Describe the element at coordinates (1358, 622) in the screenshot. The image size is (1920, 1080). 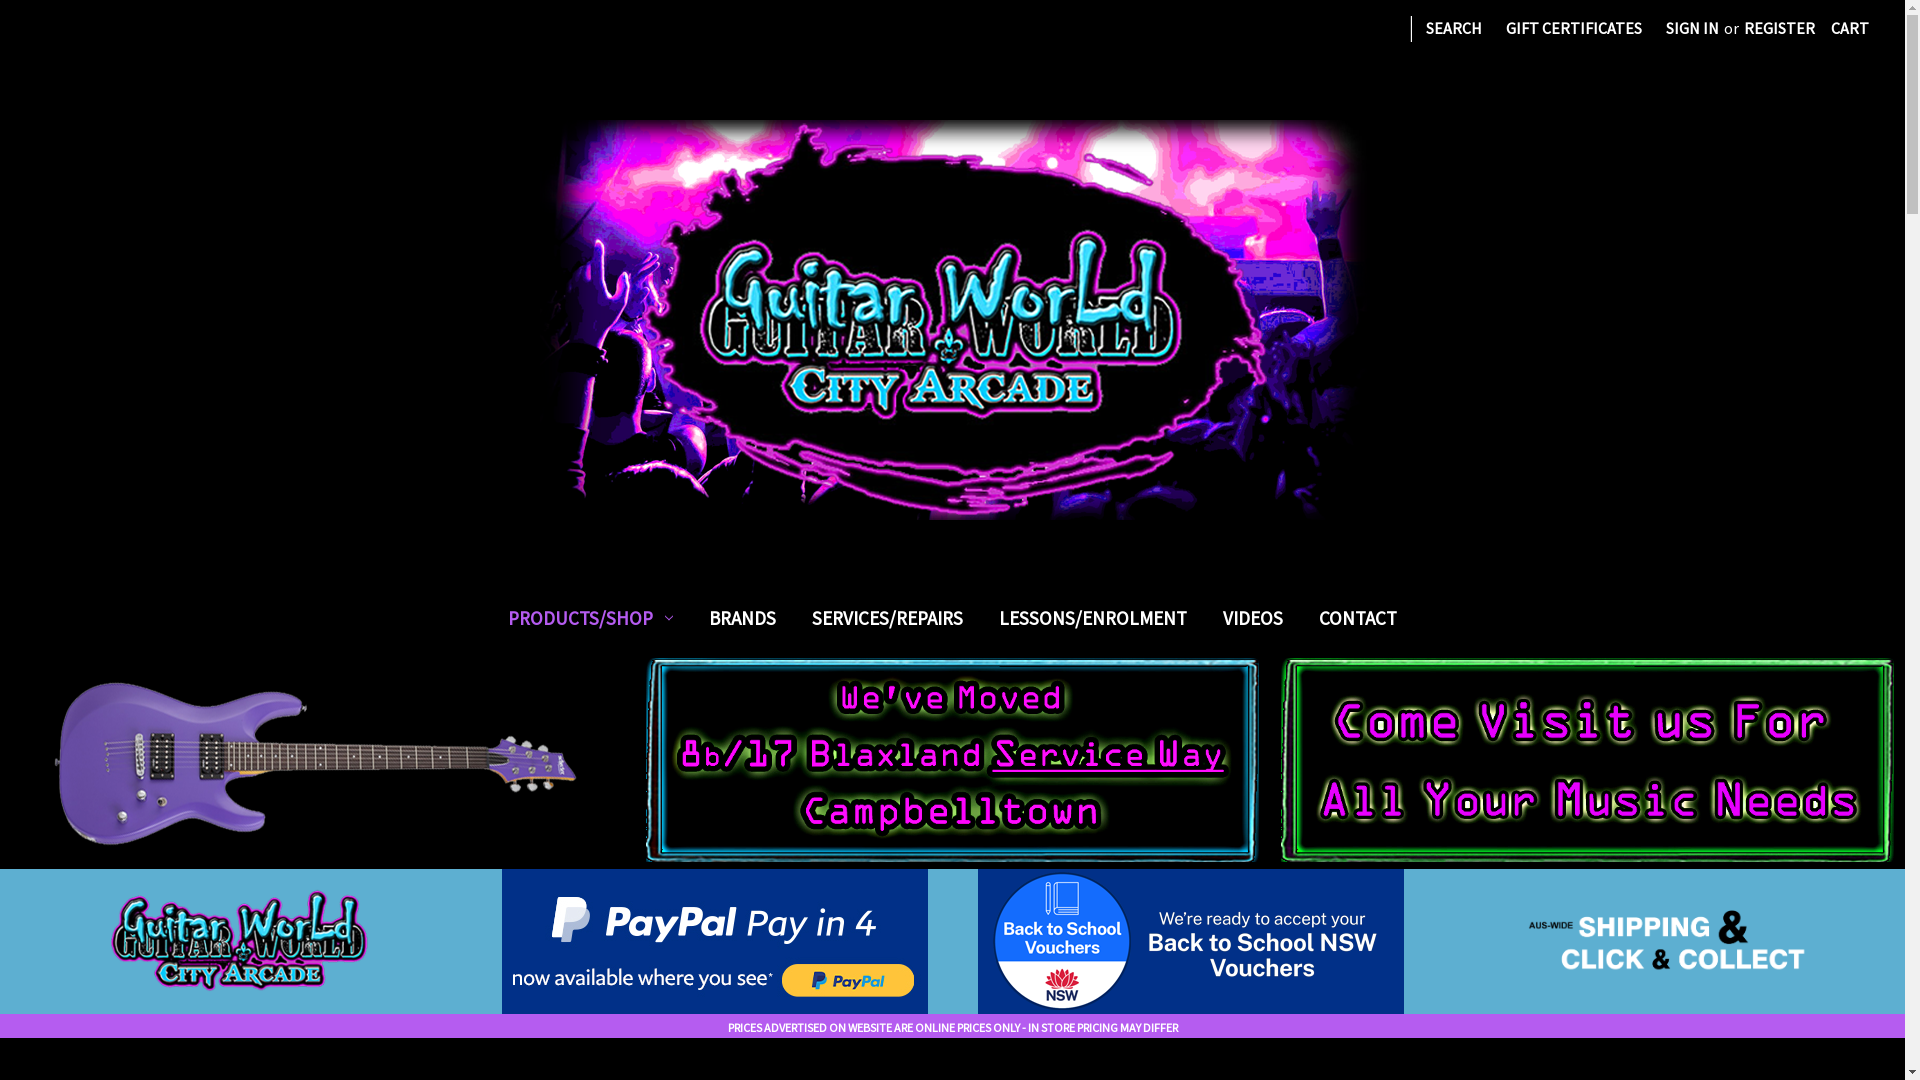
I see `CONTACT` at that location.